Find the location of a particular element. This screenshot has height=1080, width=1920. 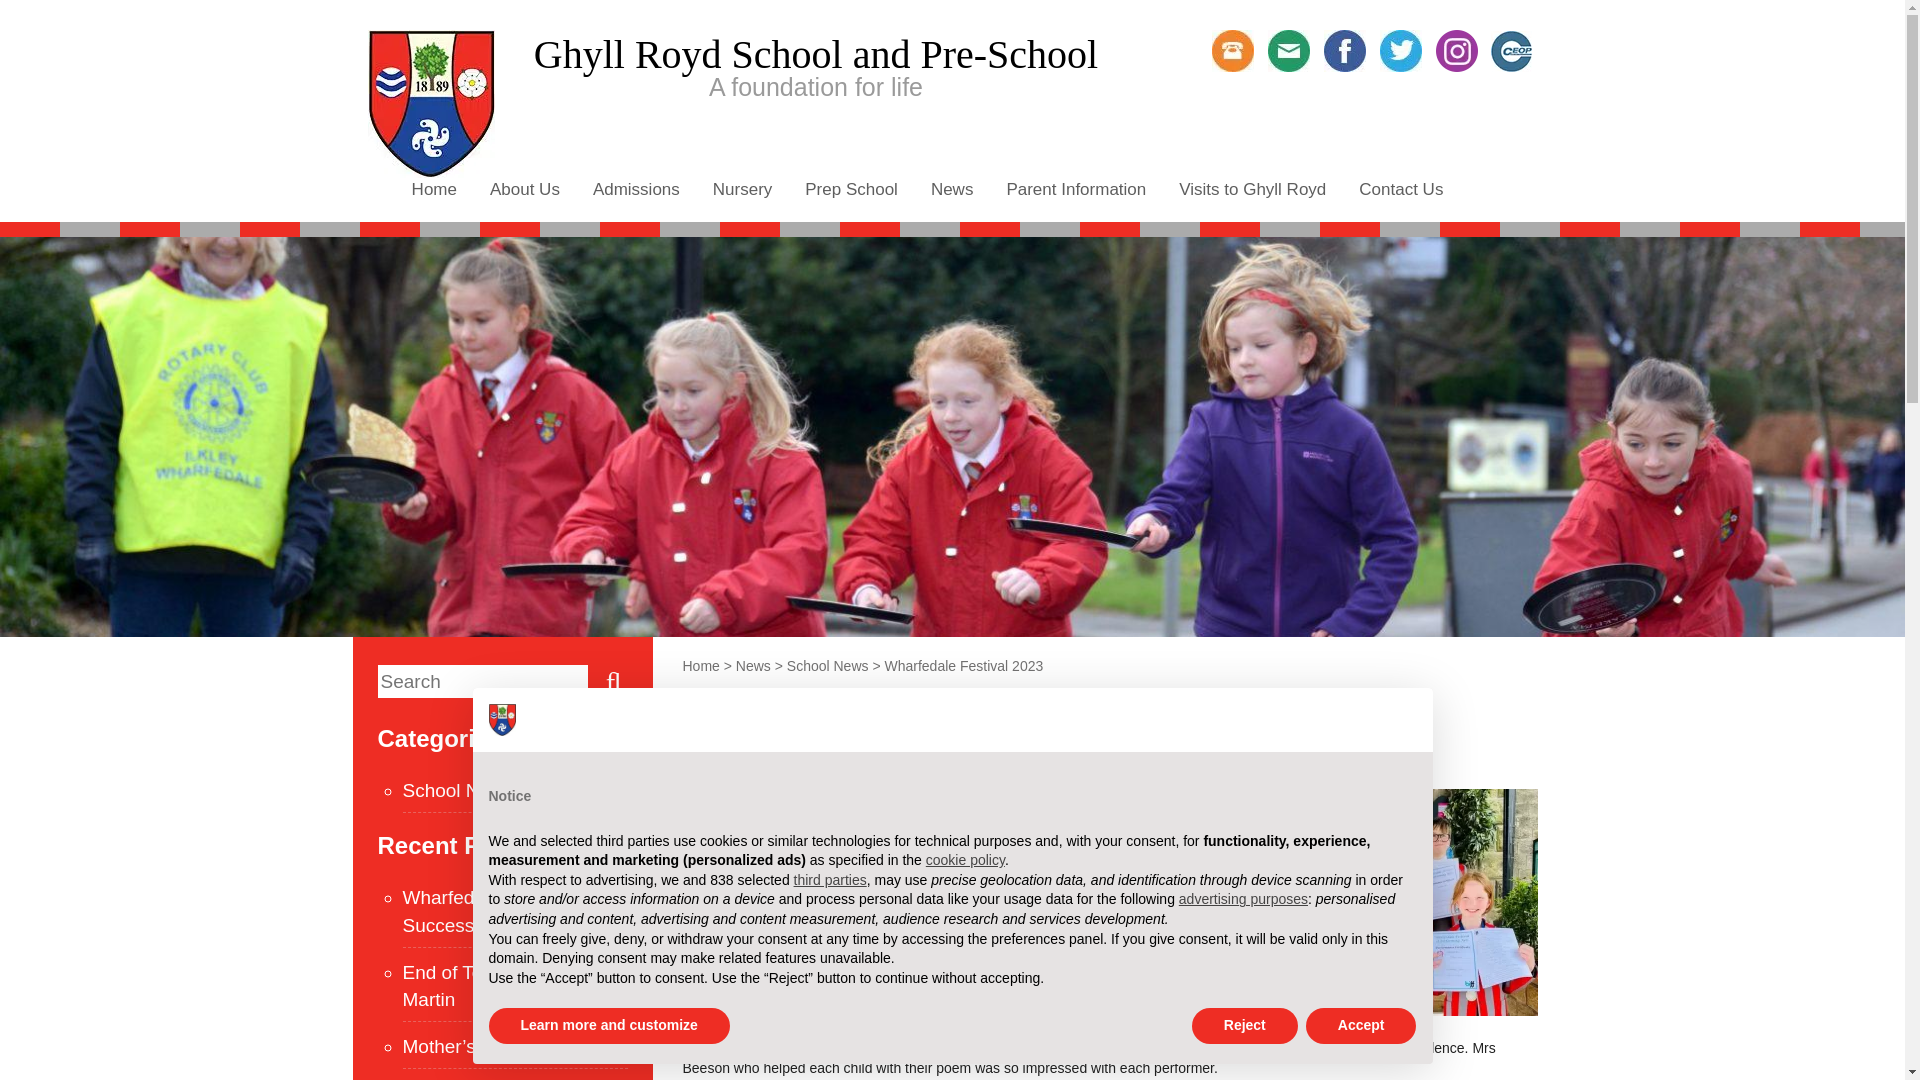

Home is located at coordinates (434, 189).